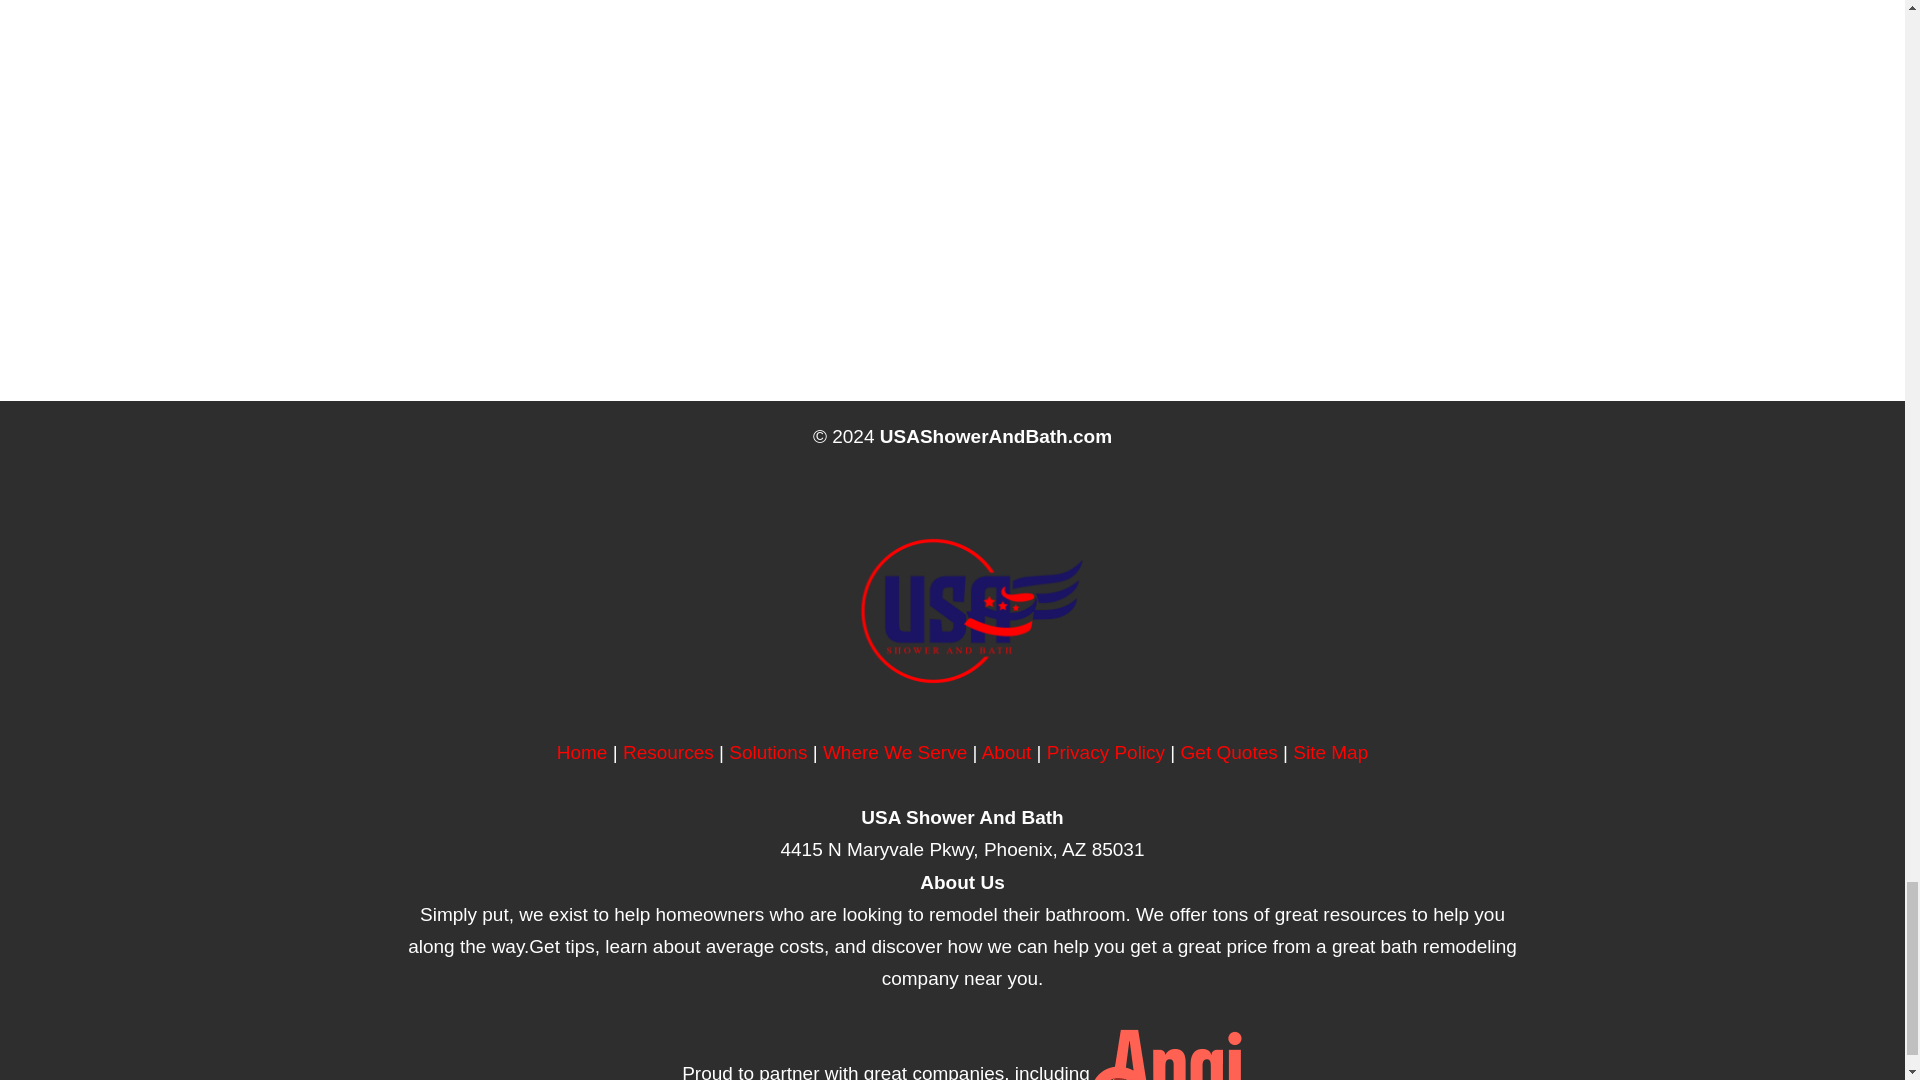 This screenshot has height=1080, width=1920. I want to click on USA Shower And bath, so click(582, 752).